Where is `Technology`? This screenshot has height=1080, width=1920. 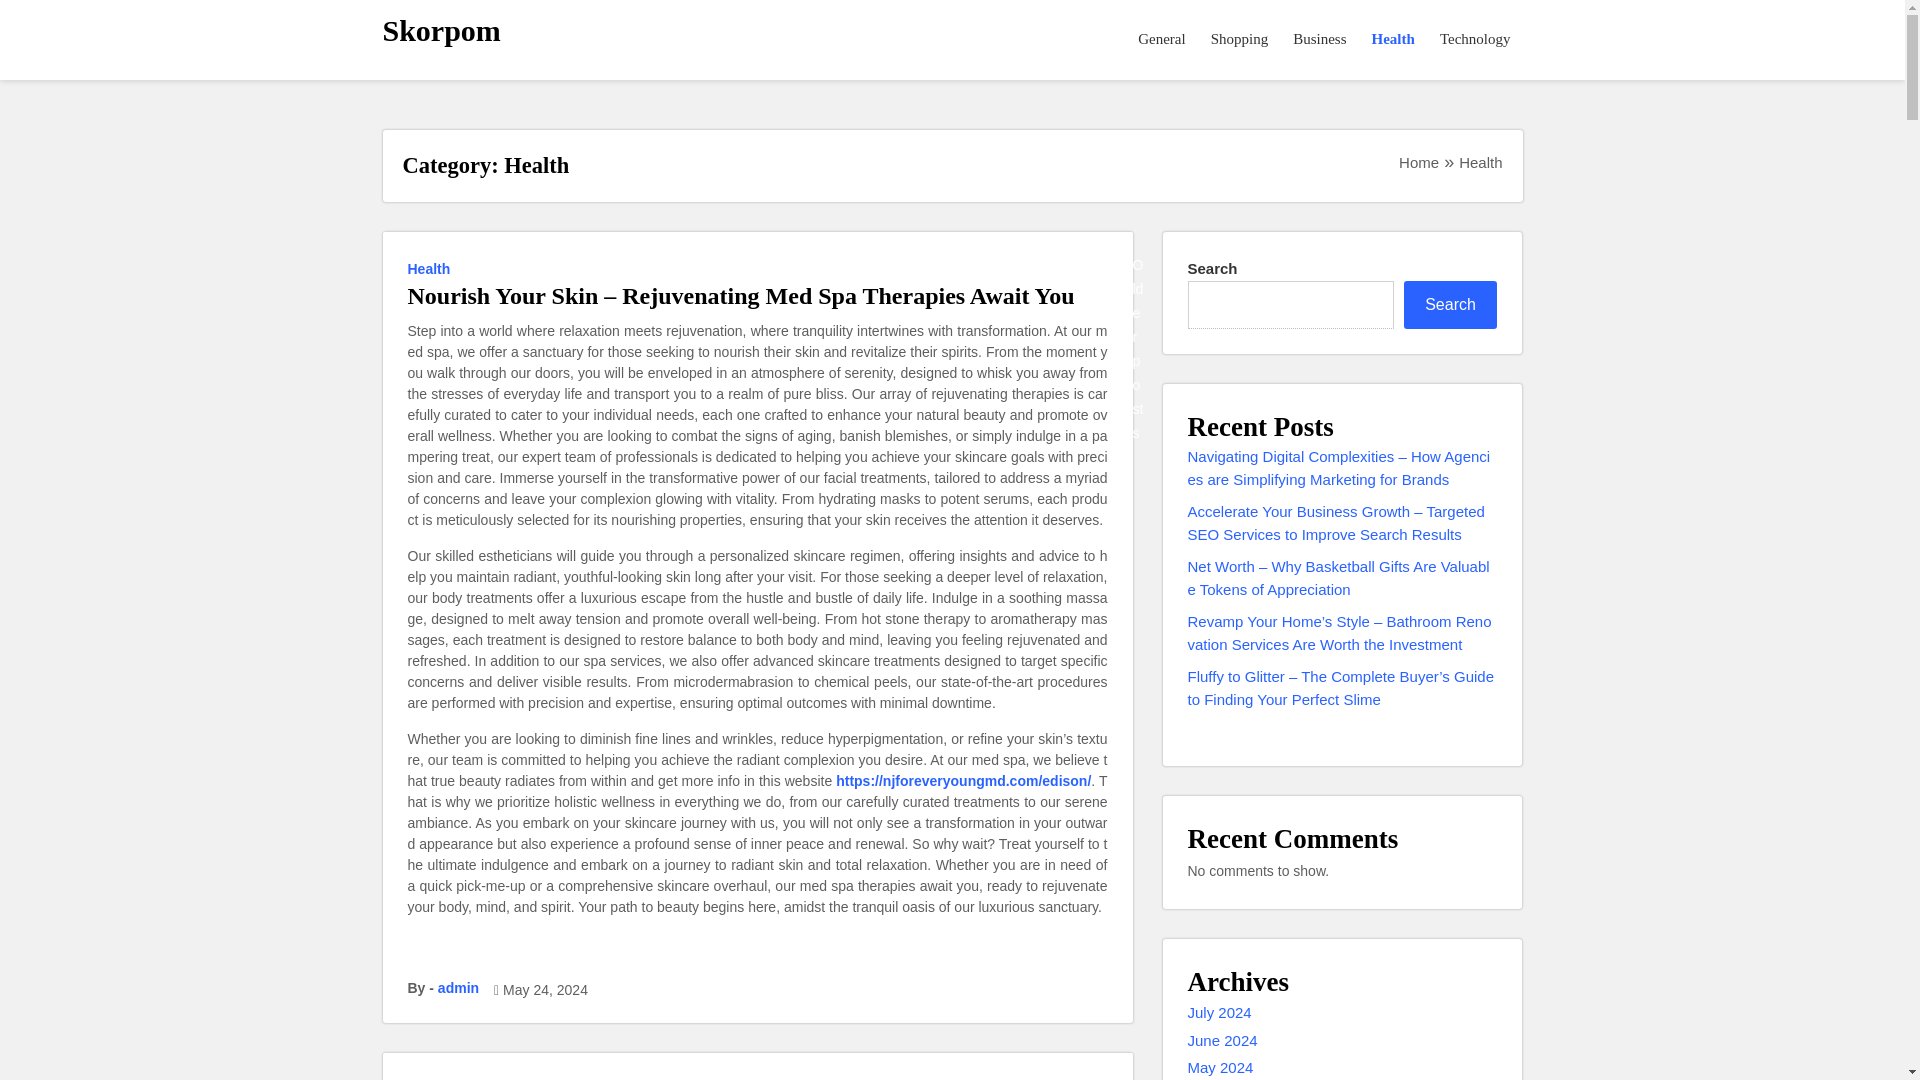
Technology is located at coordinates (1476, 39).